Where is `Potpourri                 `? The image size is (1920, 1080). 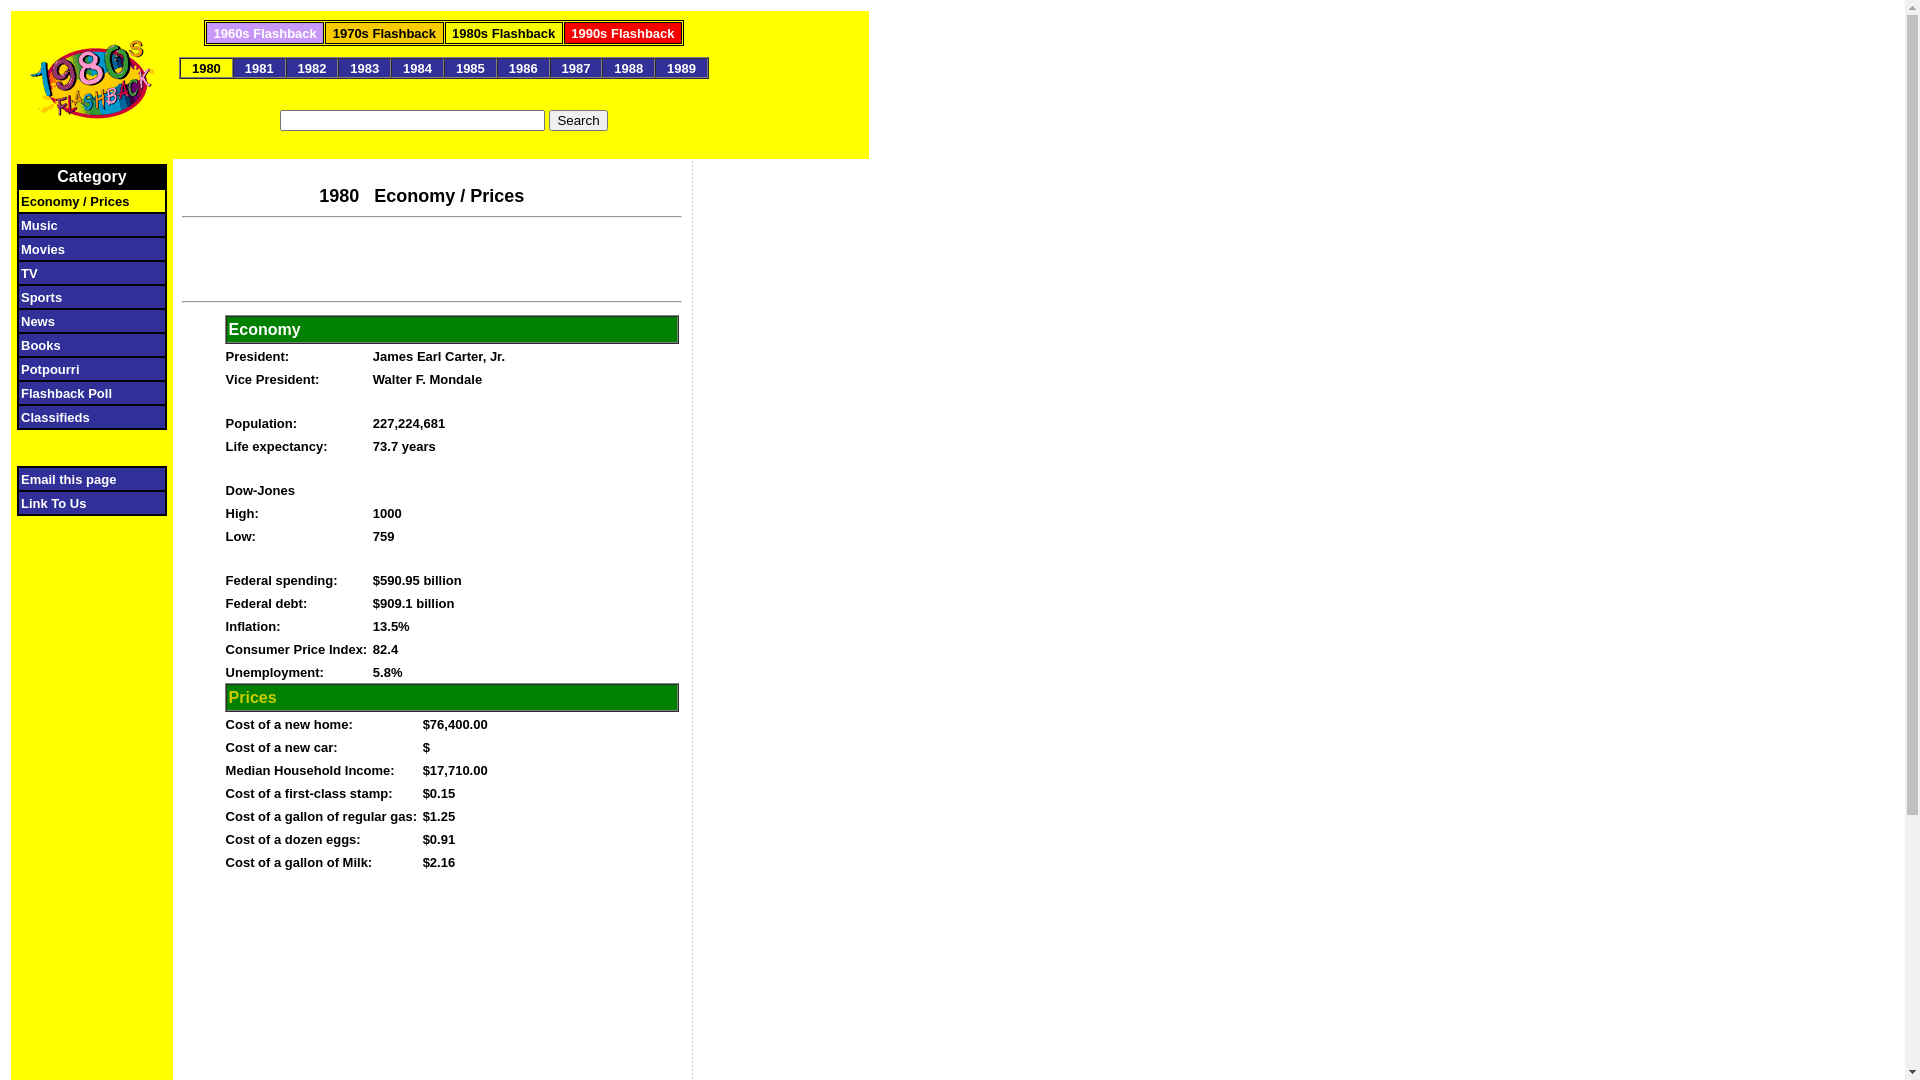
Potpourri                  is located at coordinates (81, 368).